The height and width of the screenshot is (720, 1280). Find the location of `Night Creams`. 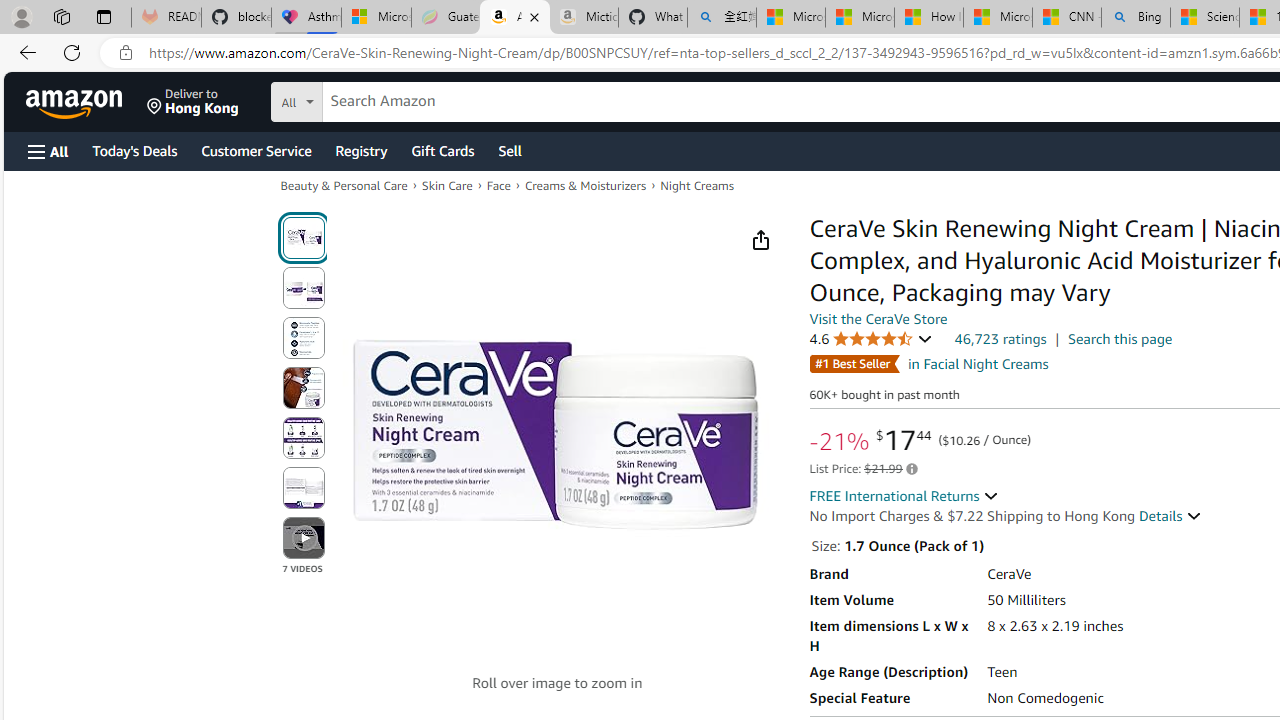

Night Creams is located at coordinates (696, 186).